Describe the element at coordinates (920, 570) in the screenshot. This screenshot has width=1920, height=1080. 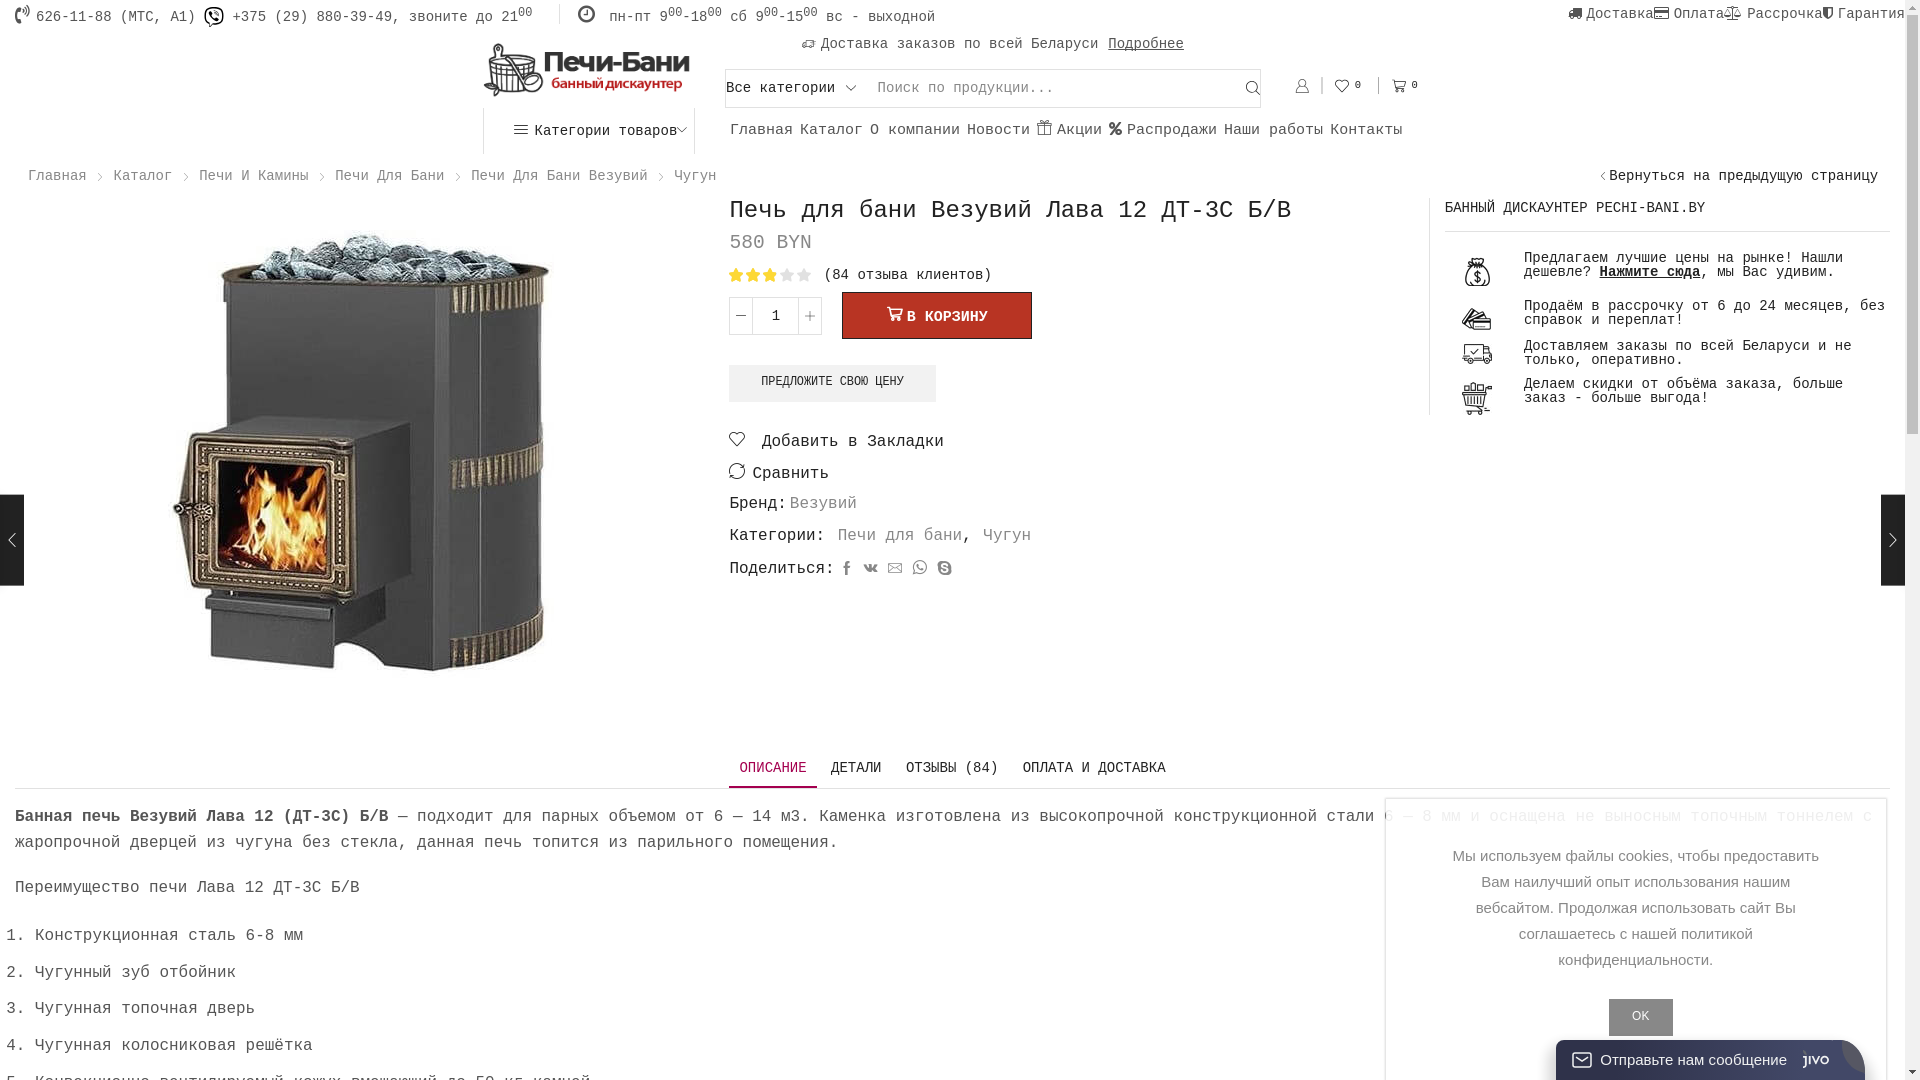
I see `whatsapp` at that location.